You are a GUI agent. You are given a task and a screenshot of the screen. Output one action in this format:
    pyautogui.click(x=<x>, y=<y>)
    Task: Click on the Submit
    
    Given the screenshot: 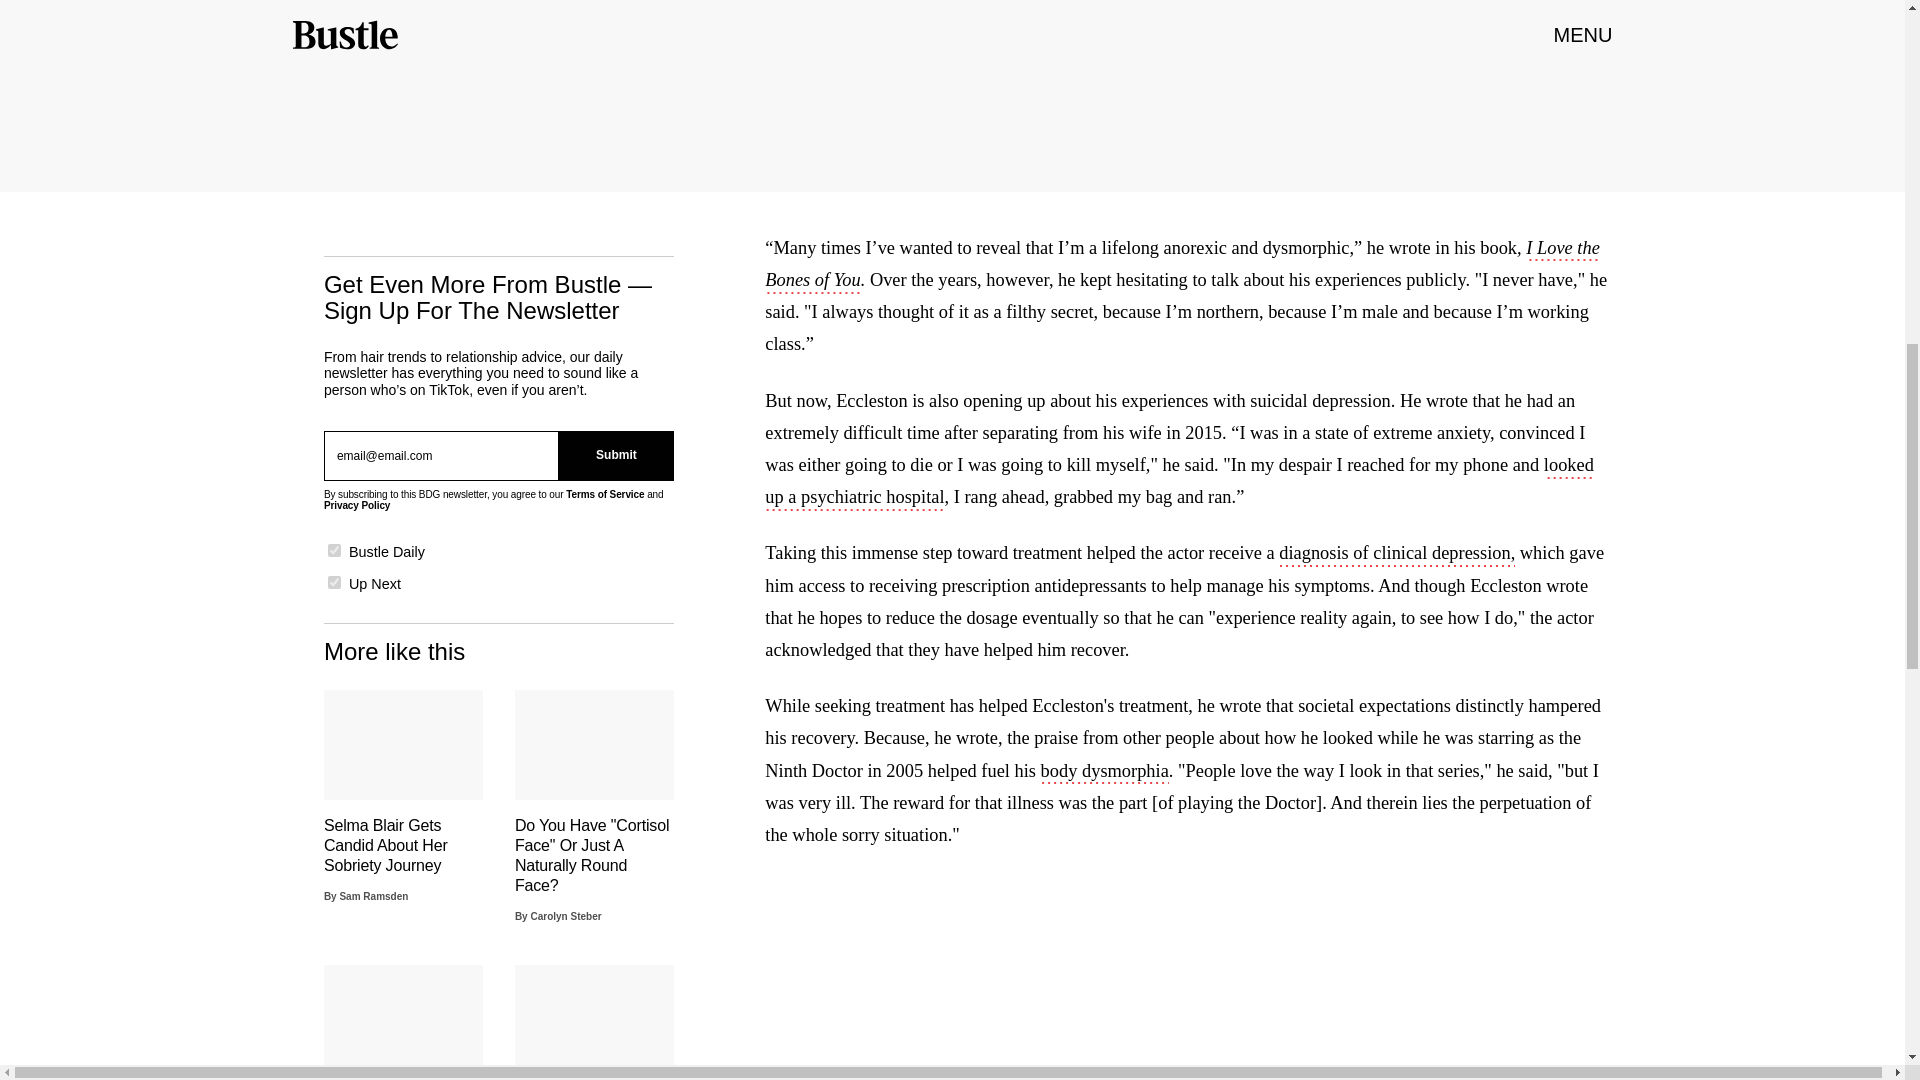 What is the action you would take?
    pyautogui.click(x=616, y=455)
    